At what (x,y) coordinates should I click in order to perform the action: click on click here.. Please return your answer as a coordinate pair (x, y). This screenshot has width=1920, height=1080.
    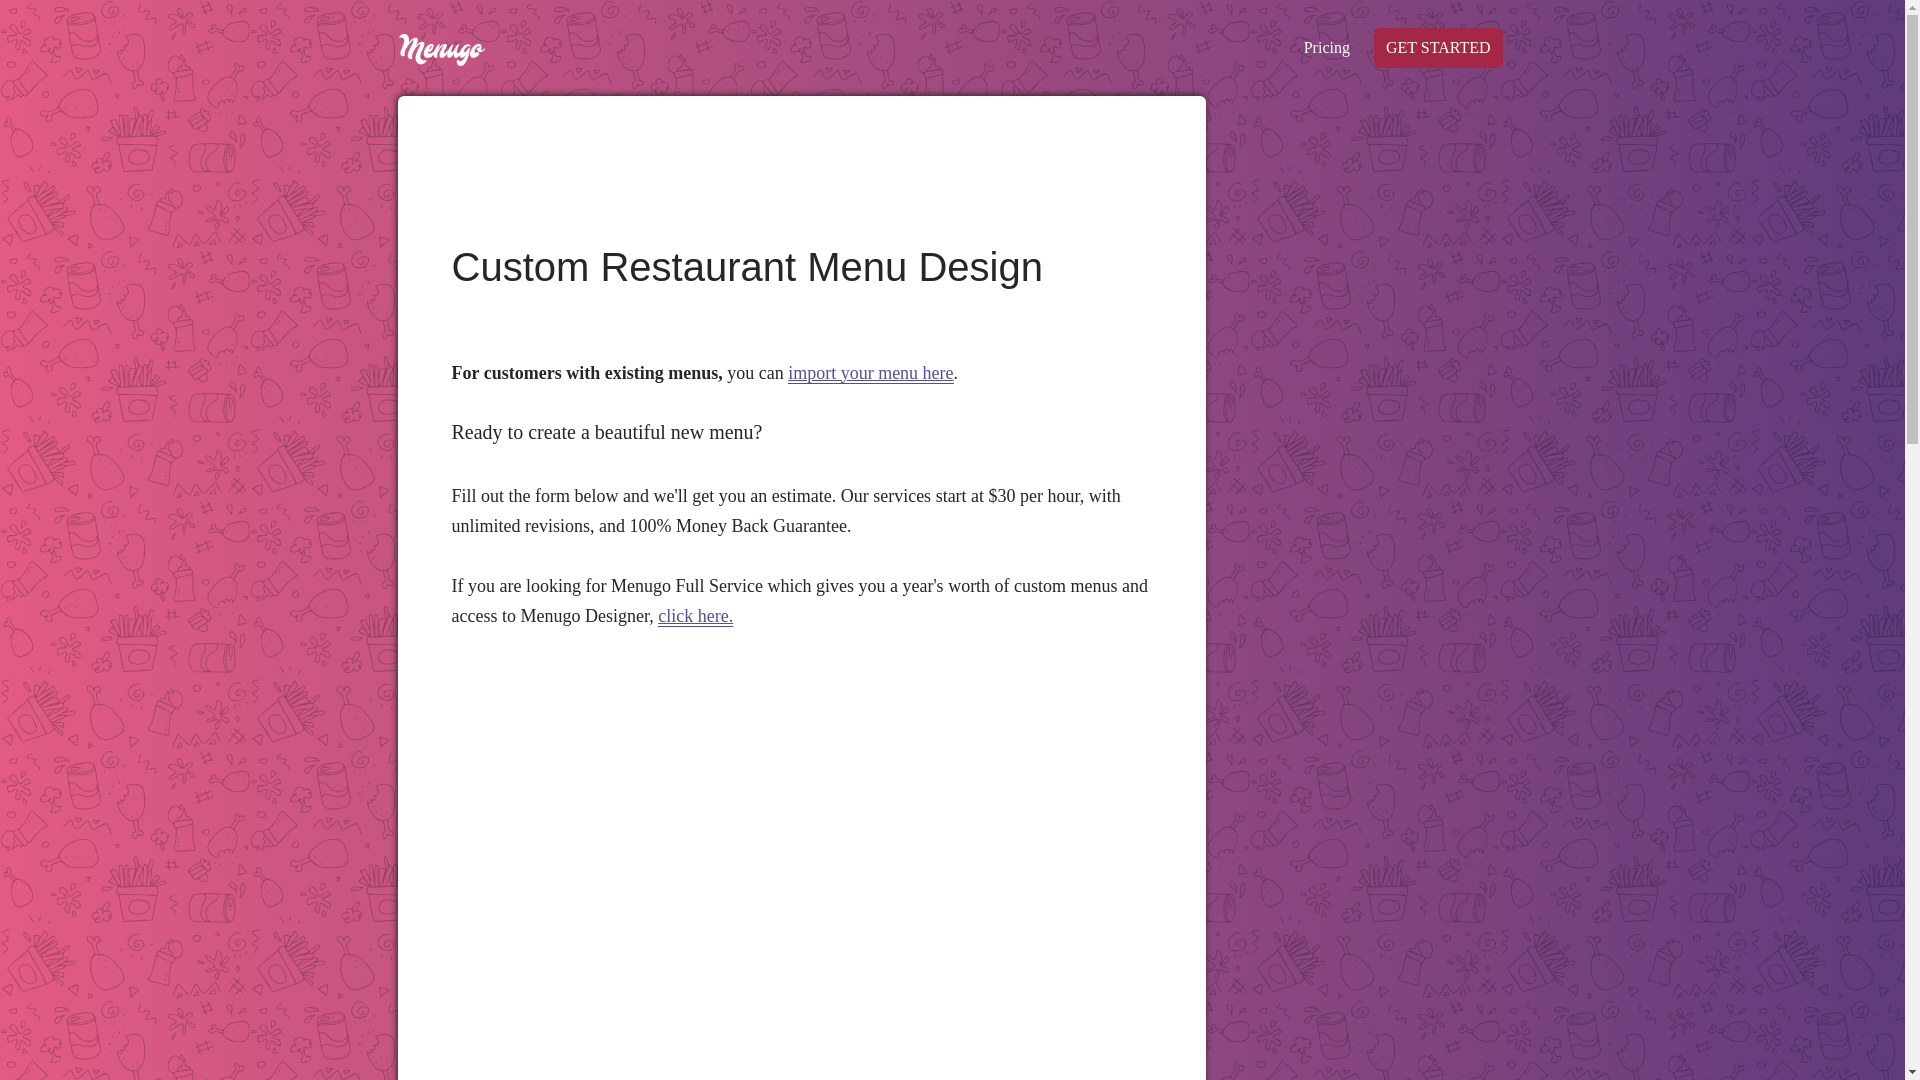
    Looking at the image, I should click on (696, 616).